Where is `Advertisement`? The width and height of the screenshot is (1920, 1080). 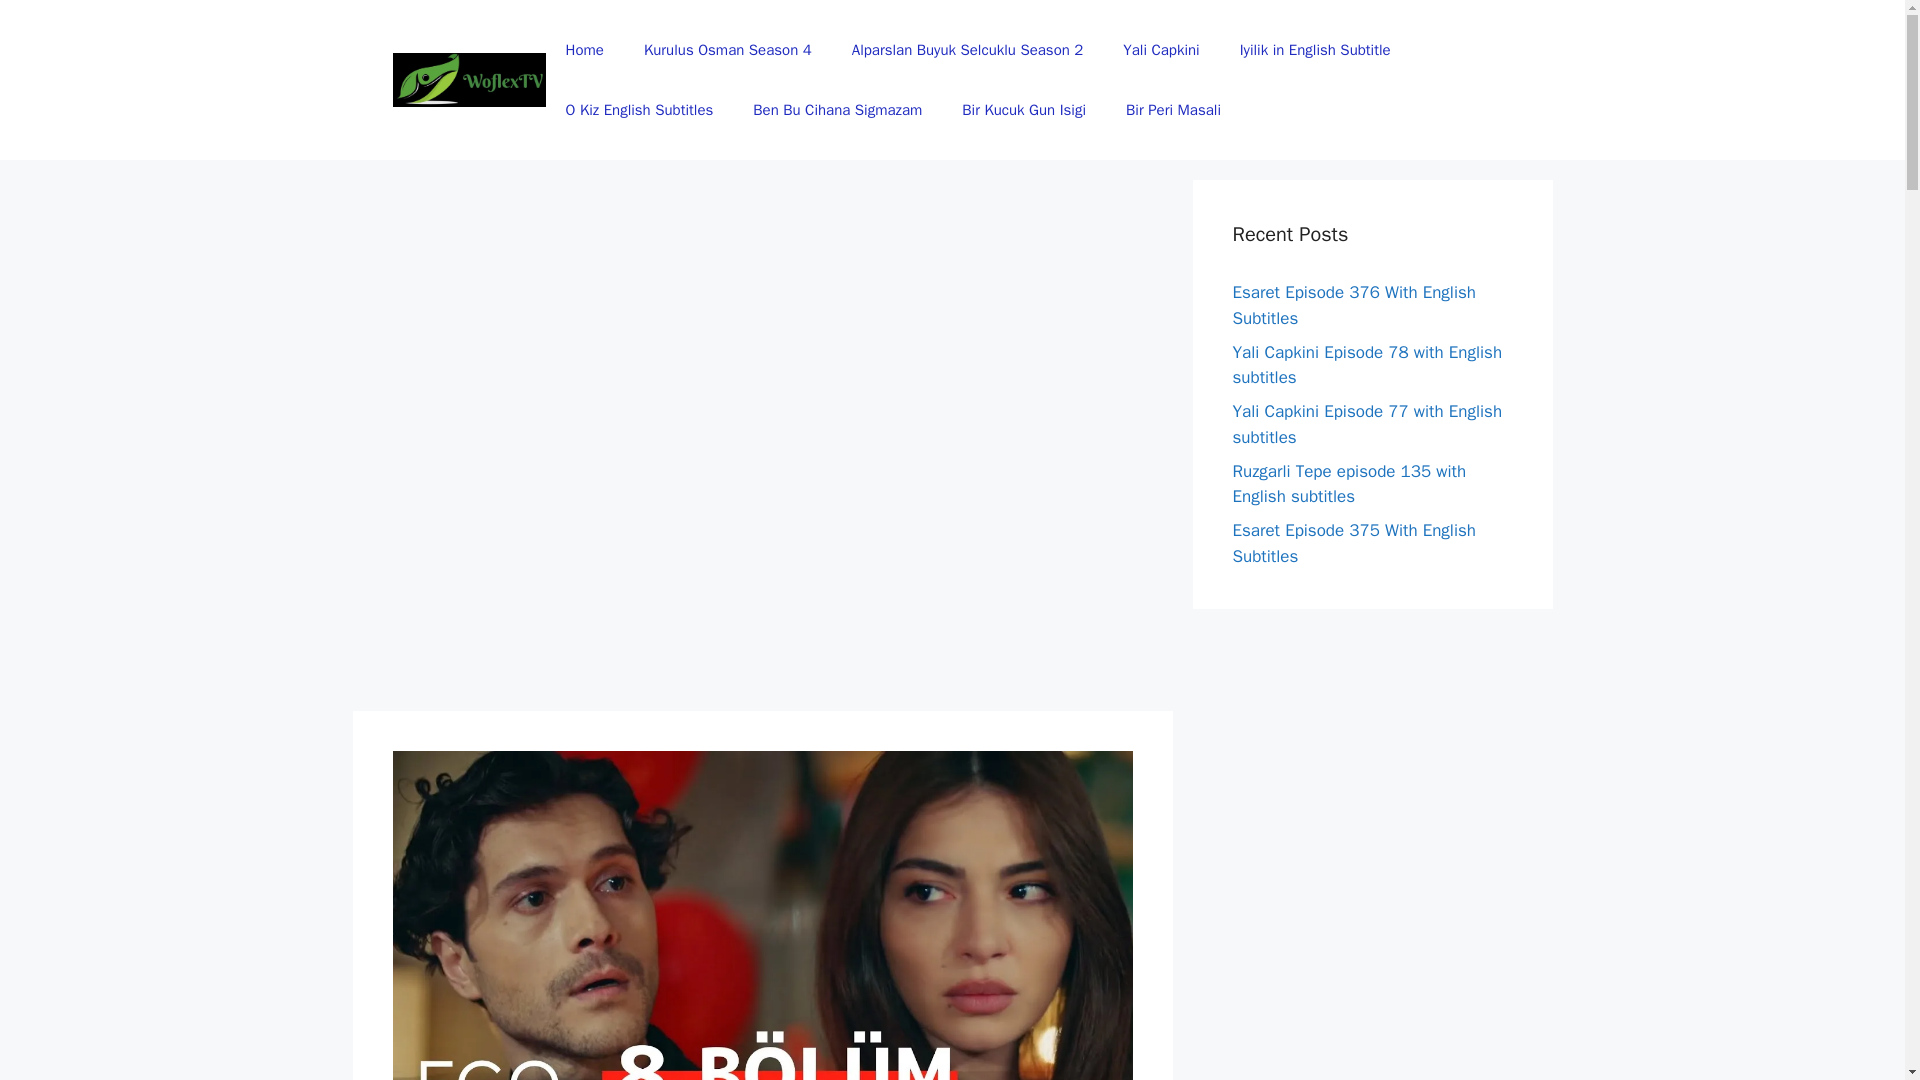 Advertisement is located at coordinates (502, 570).